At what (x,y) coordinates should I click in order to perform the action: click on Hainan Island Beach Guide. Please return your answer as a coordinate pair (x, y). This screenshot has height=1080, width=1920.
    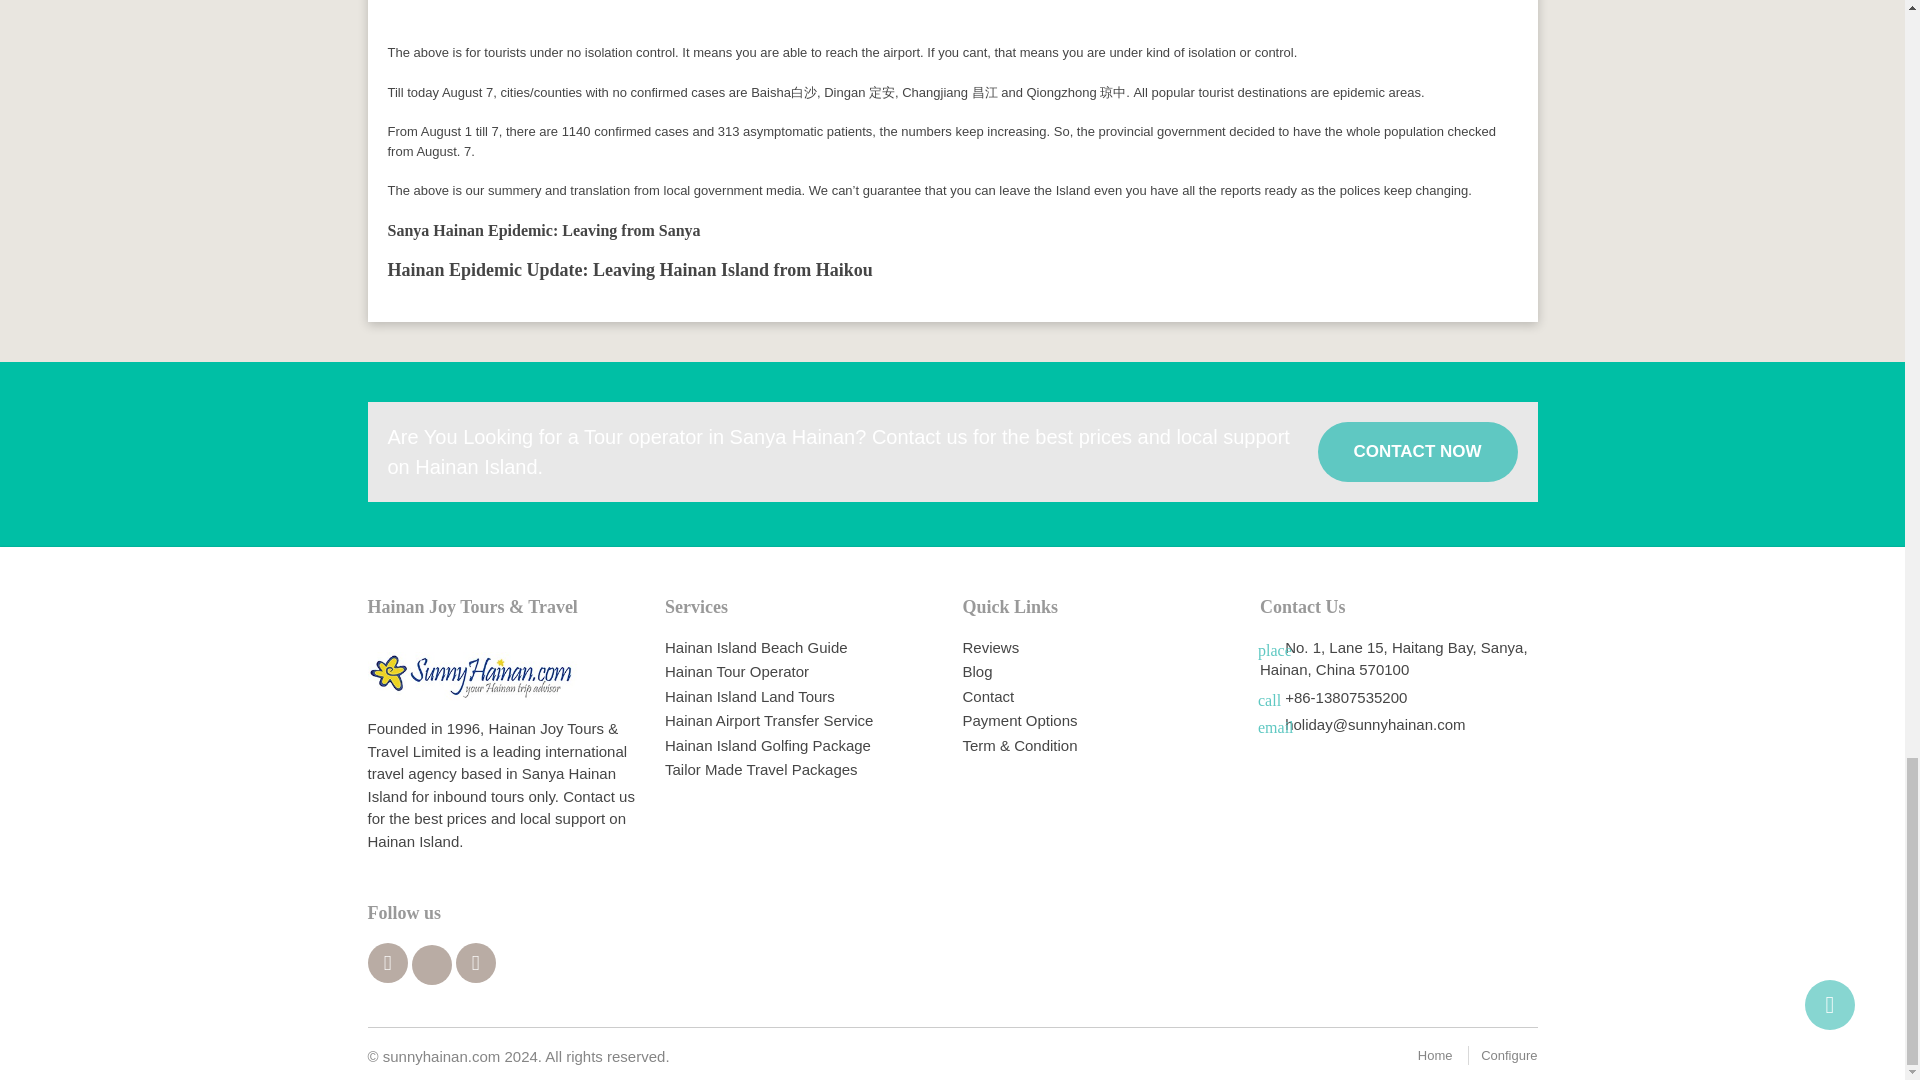
    Looking at the image, I should click on (756, 647).